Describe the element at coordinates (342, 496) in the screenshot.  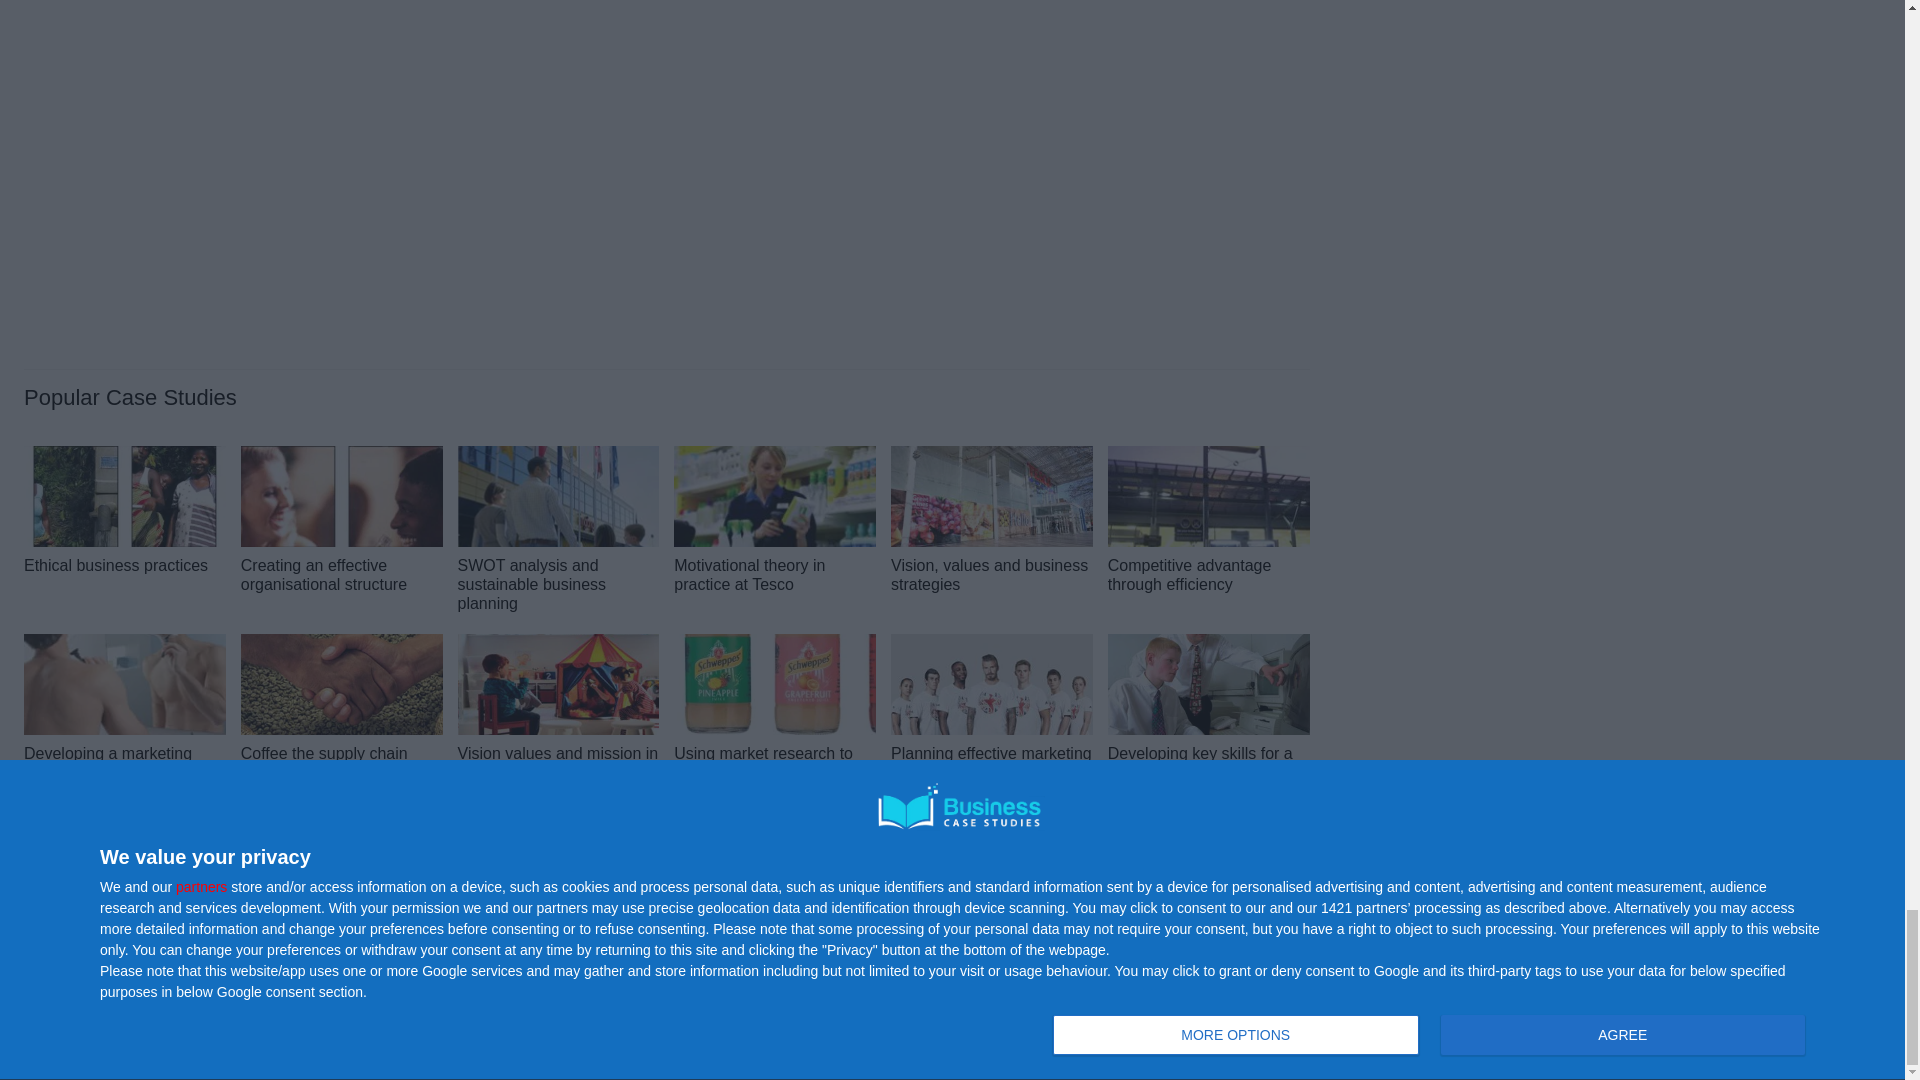
I see `Creating an effective organisational structure` at that location.